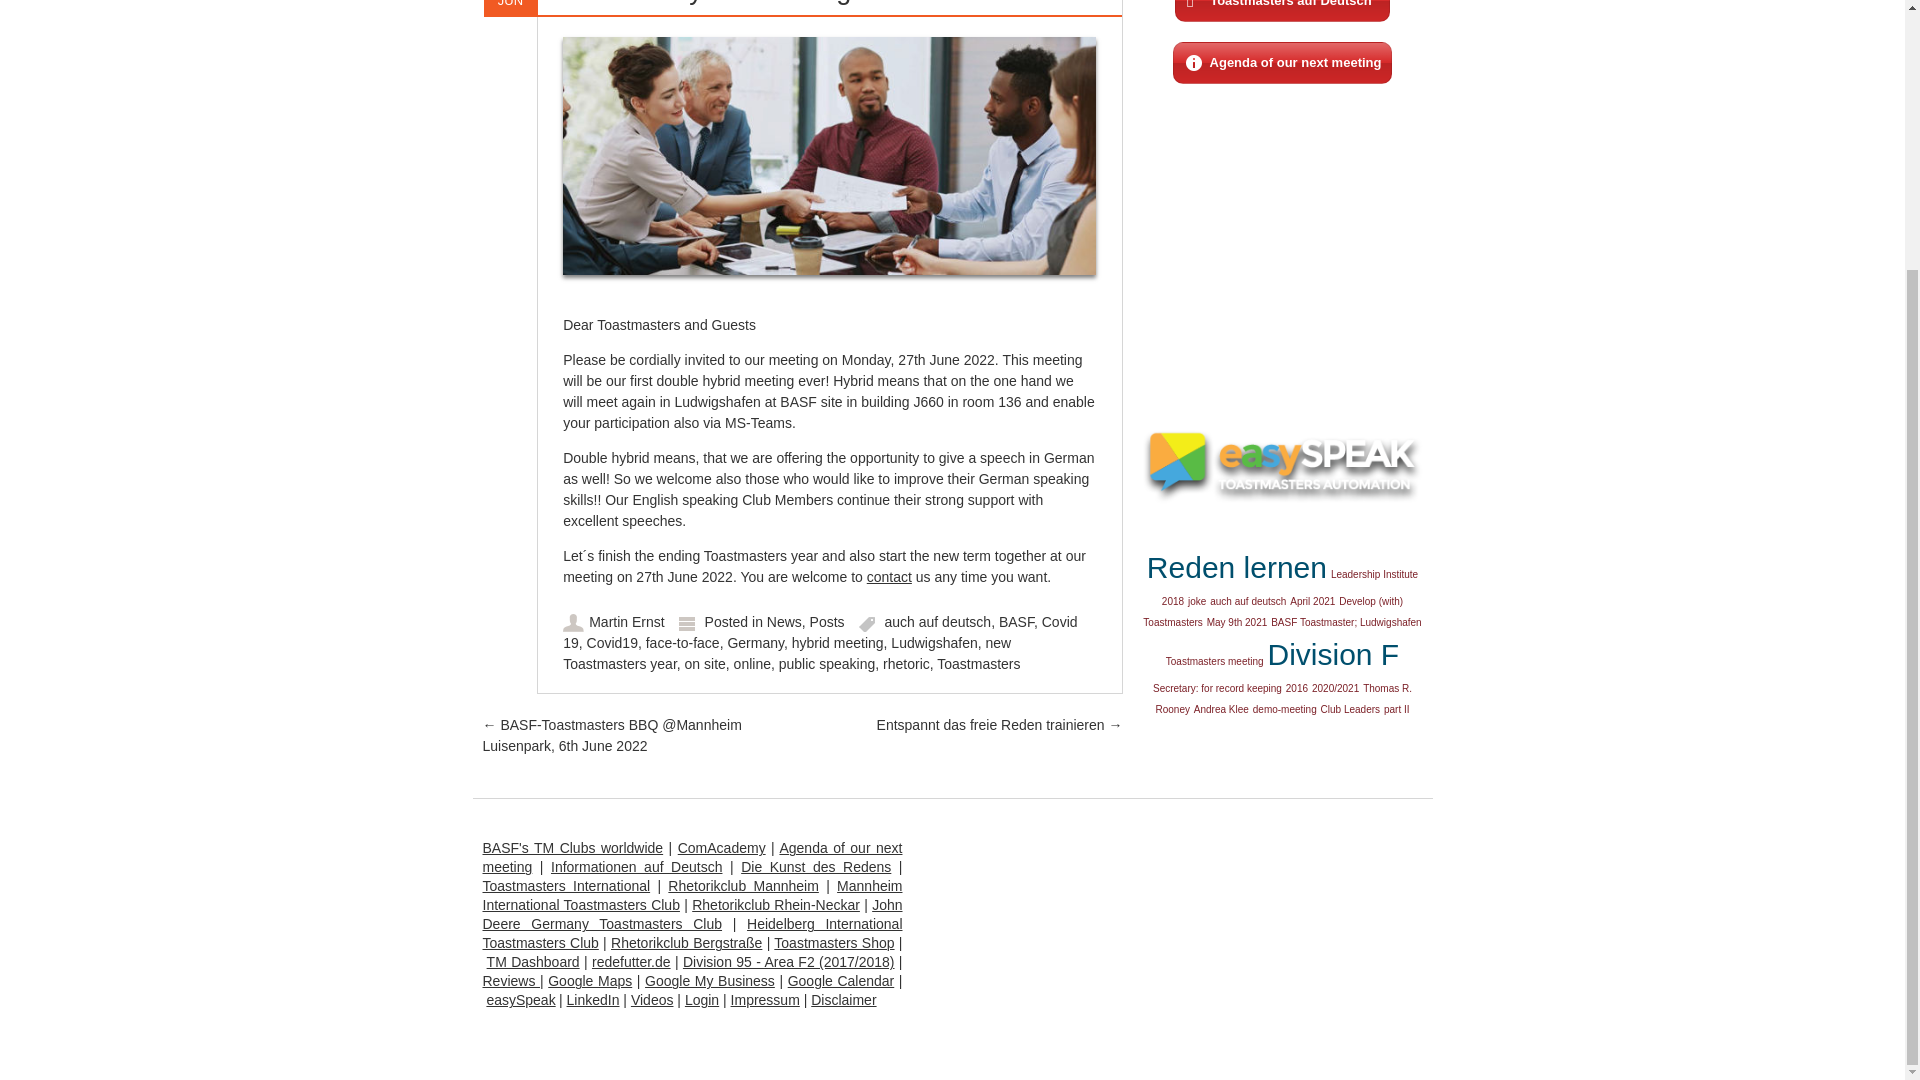 Image resolution: width=1920 pixels, height=1080 pixels. Describe the element at coordinates (934, 643) in the screenshot. I see `Ludwigshafen` at that location.